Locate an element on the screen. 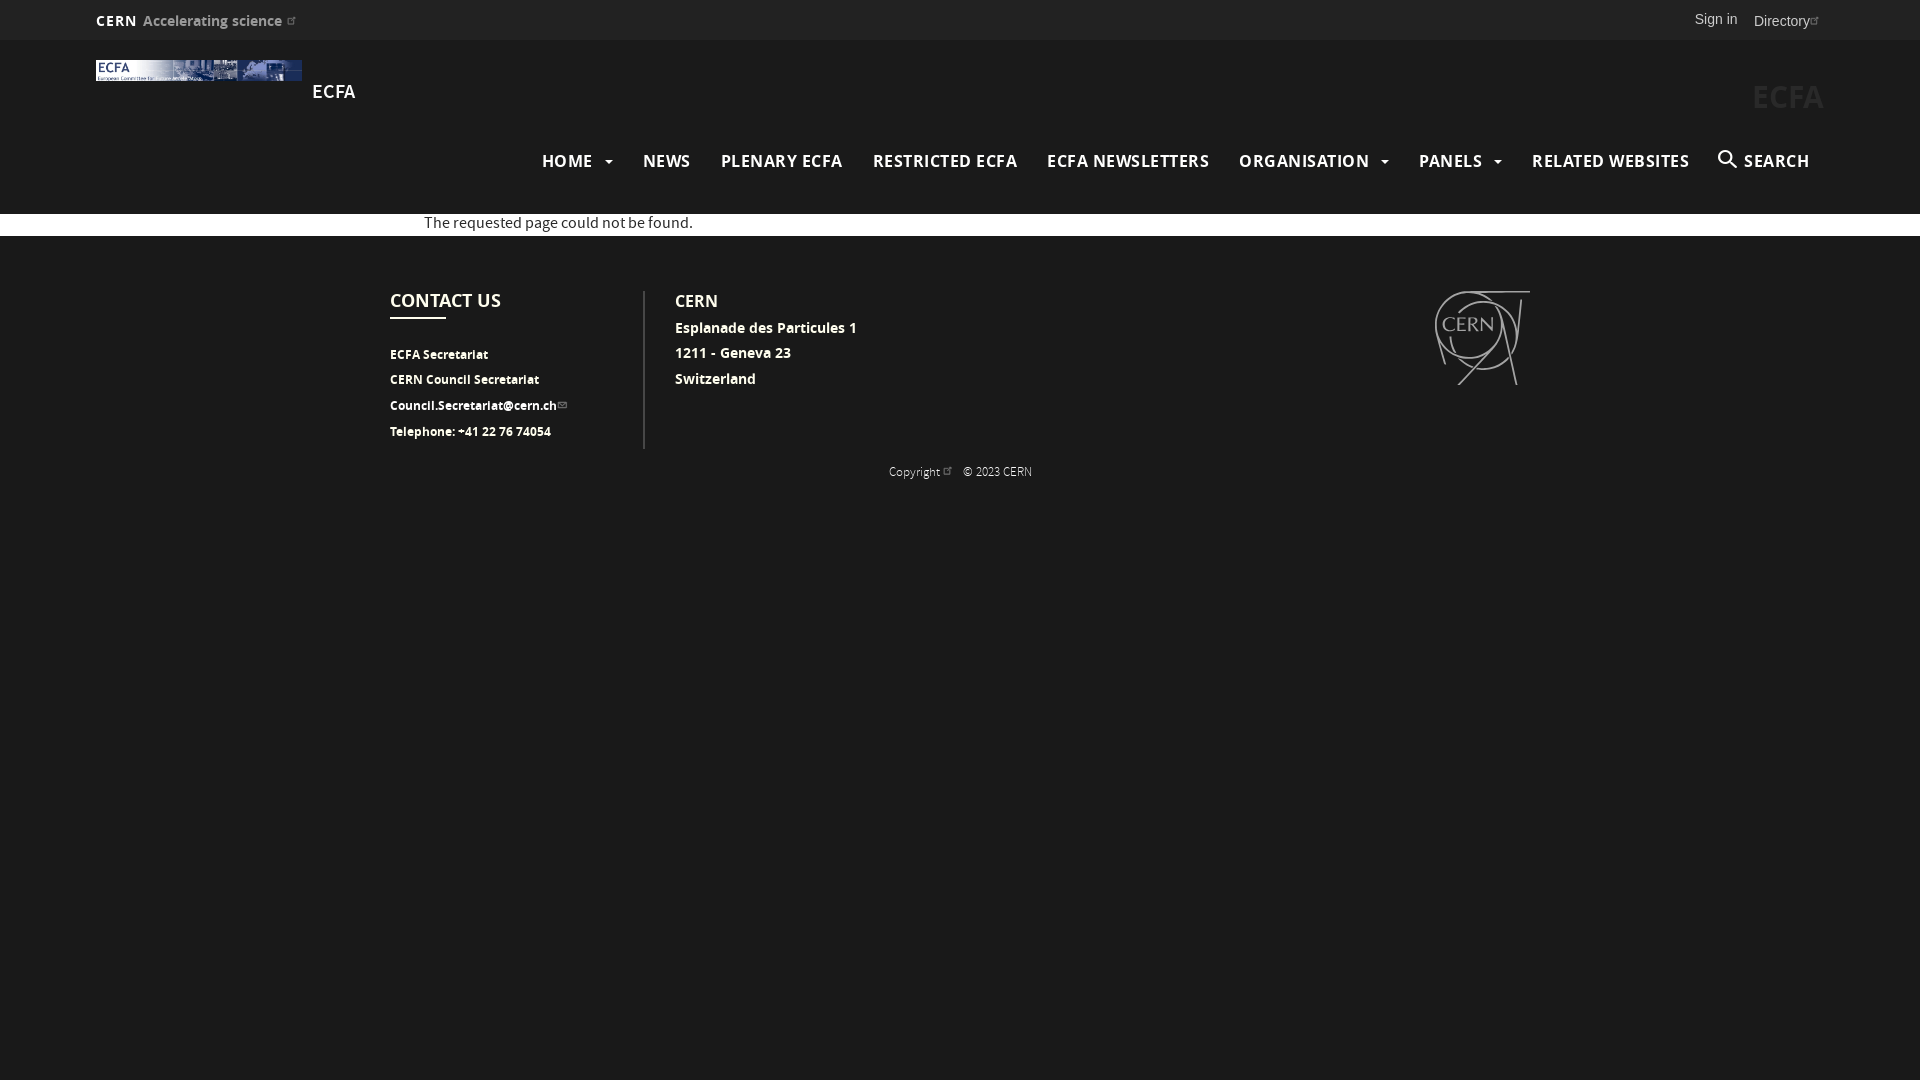 The width and height of the screenshot is (1920, 1080). CERN is located at coordinates (1482, 338).